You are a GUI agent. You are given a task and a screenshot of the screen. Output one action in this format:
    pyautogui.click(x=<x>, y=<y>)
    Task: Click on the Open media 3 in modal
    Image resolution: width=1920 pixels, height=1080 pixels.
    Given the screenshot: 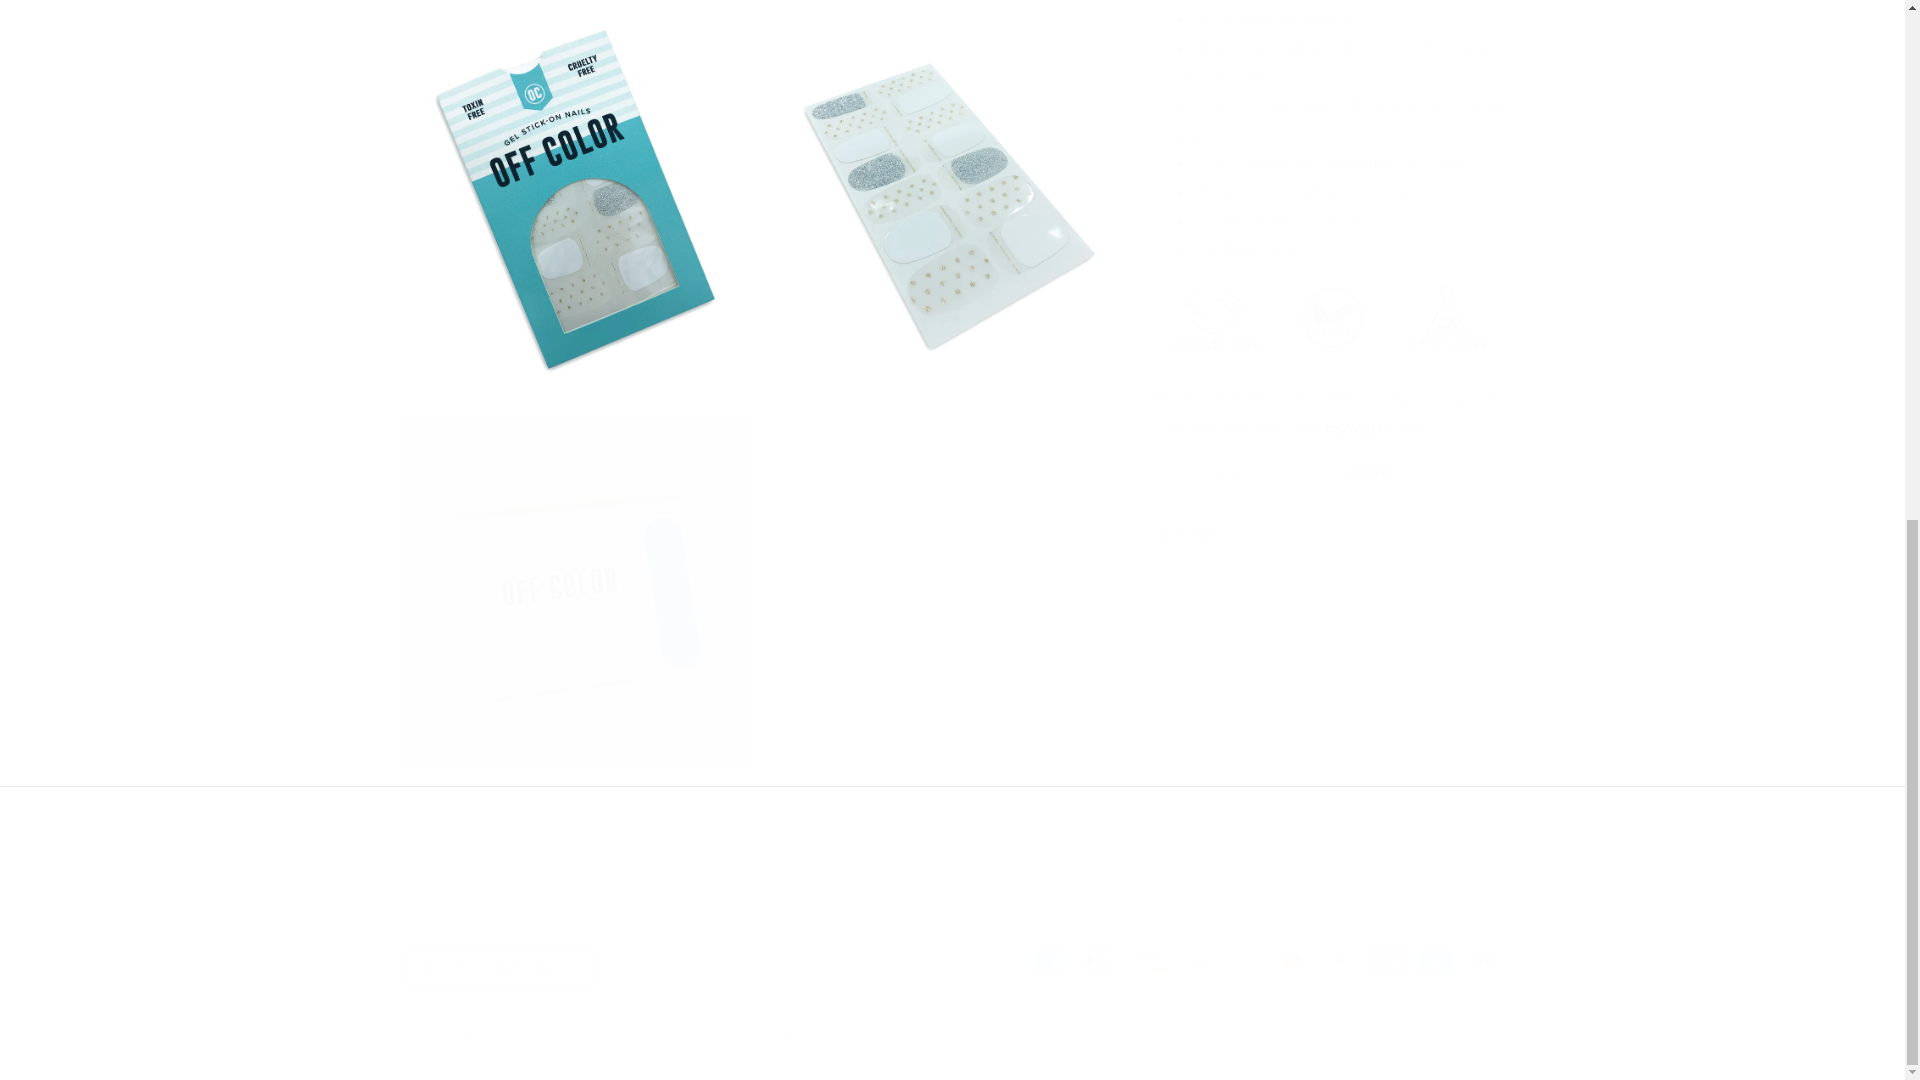 What is the action you would take?
    pyautogui.click(x=942, y=200)
    